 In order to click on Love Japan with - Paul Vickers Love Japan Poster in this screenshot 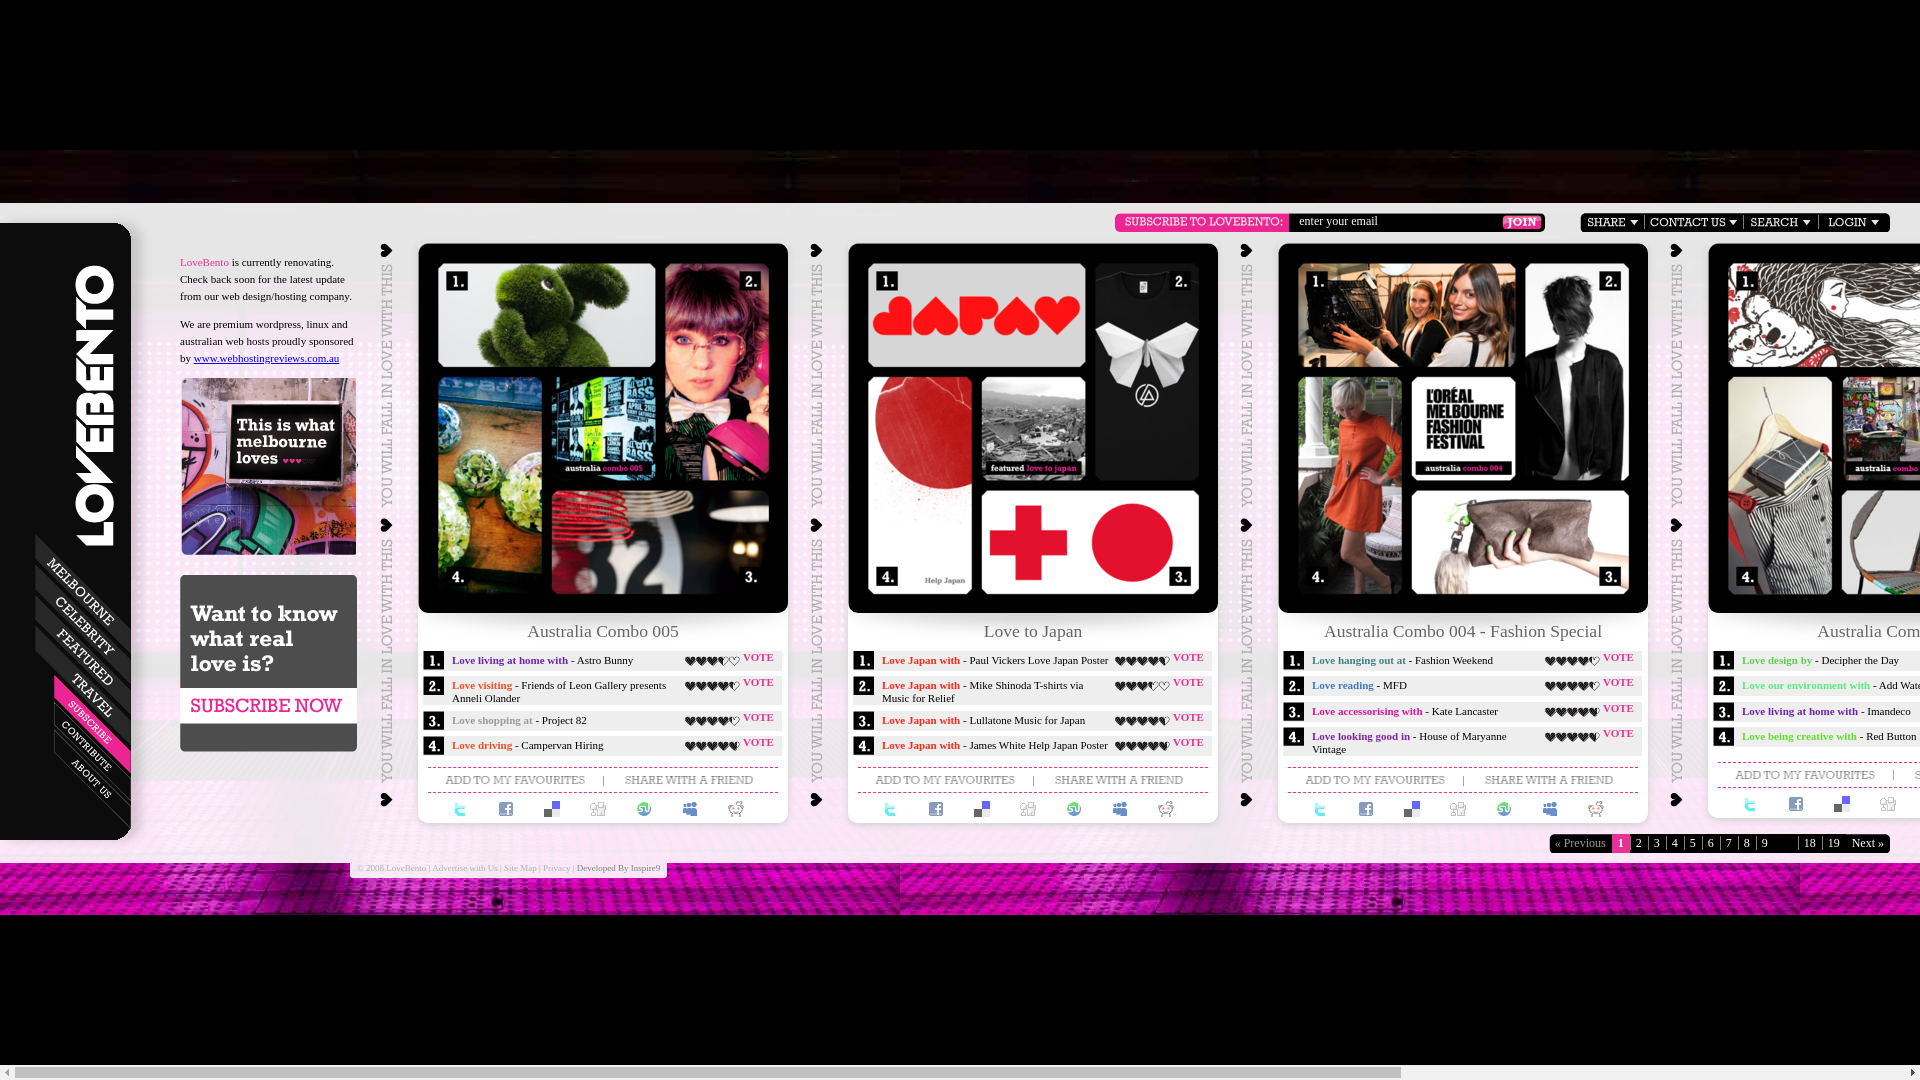, I will do `click(995, 660)`.